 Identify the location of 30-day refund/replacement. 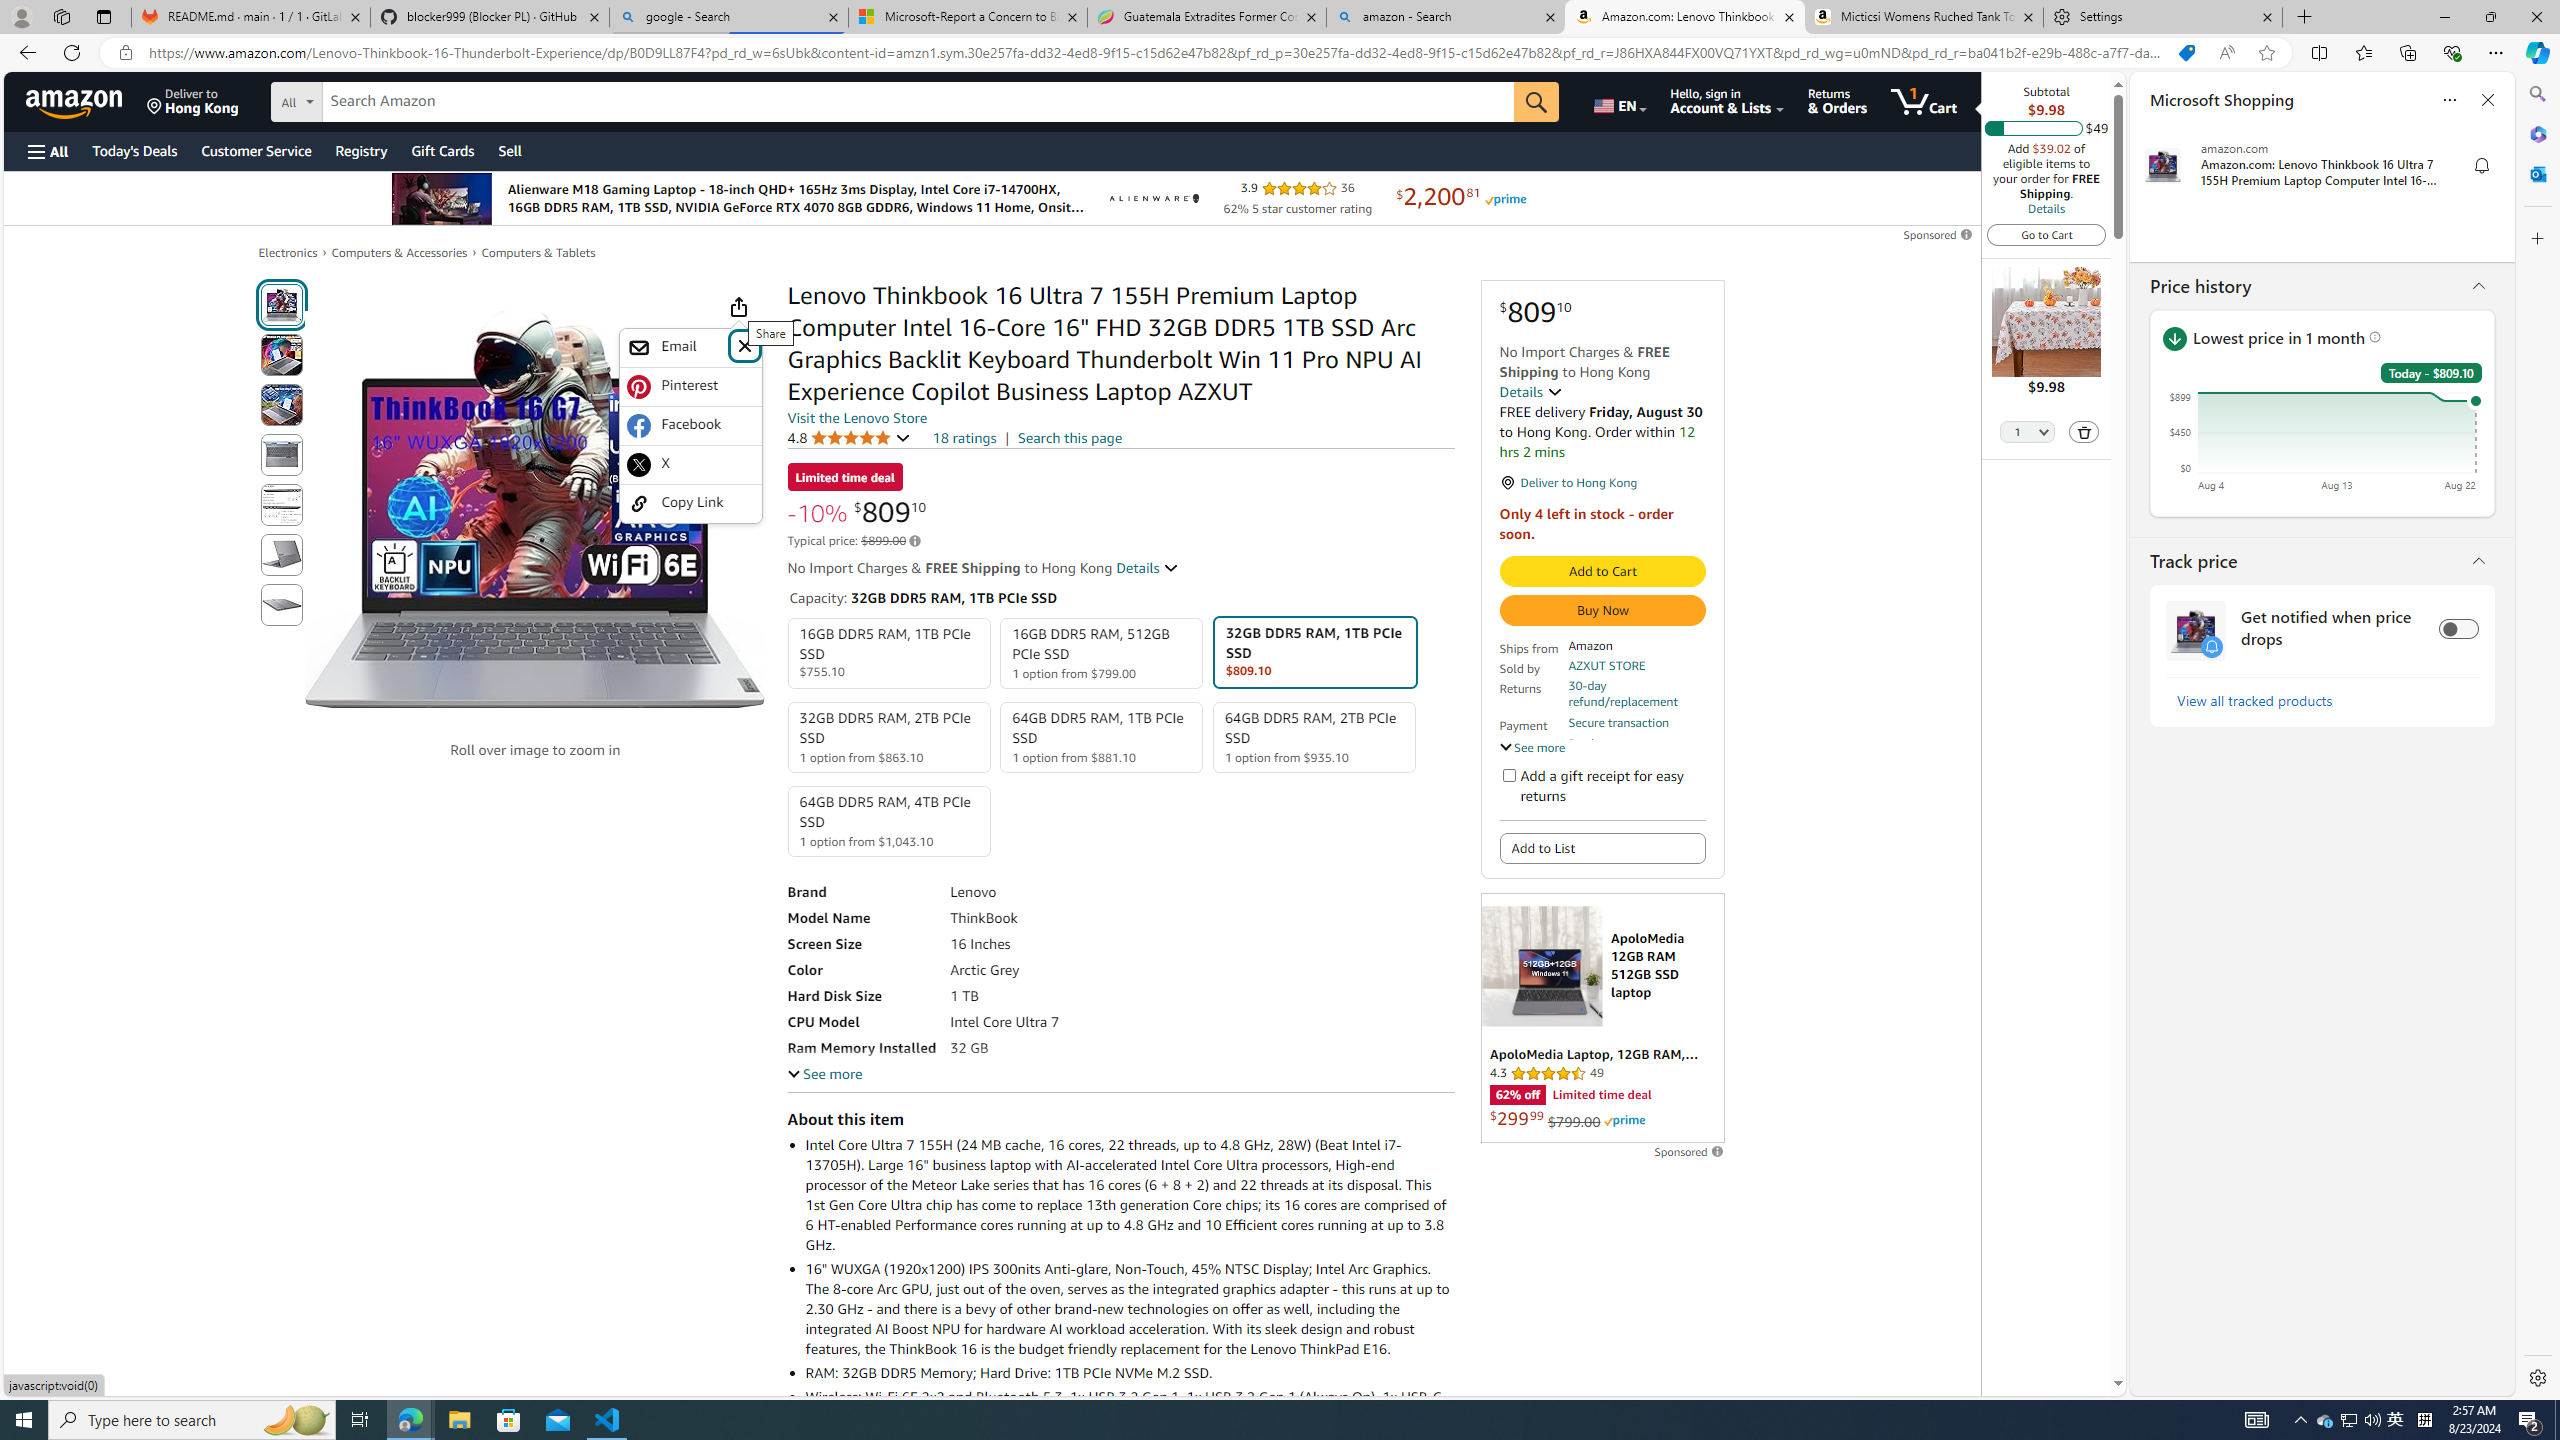
(1635, 694).